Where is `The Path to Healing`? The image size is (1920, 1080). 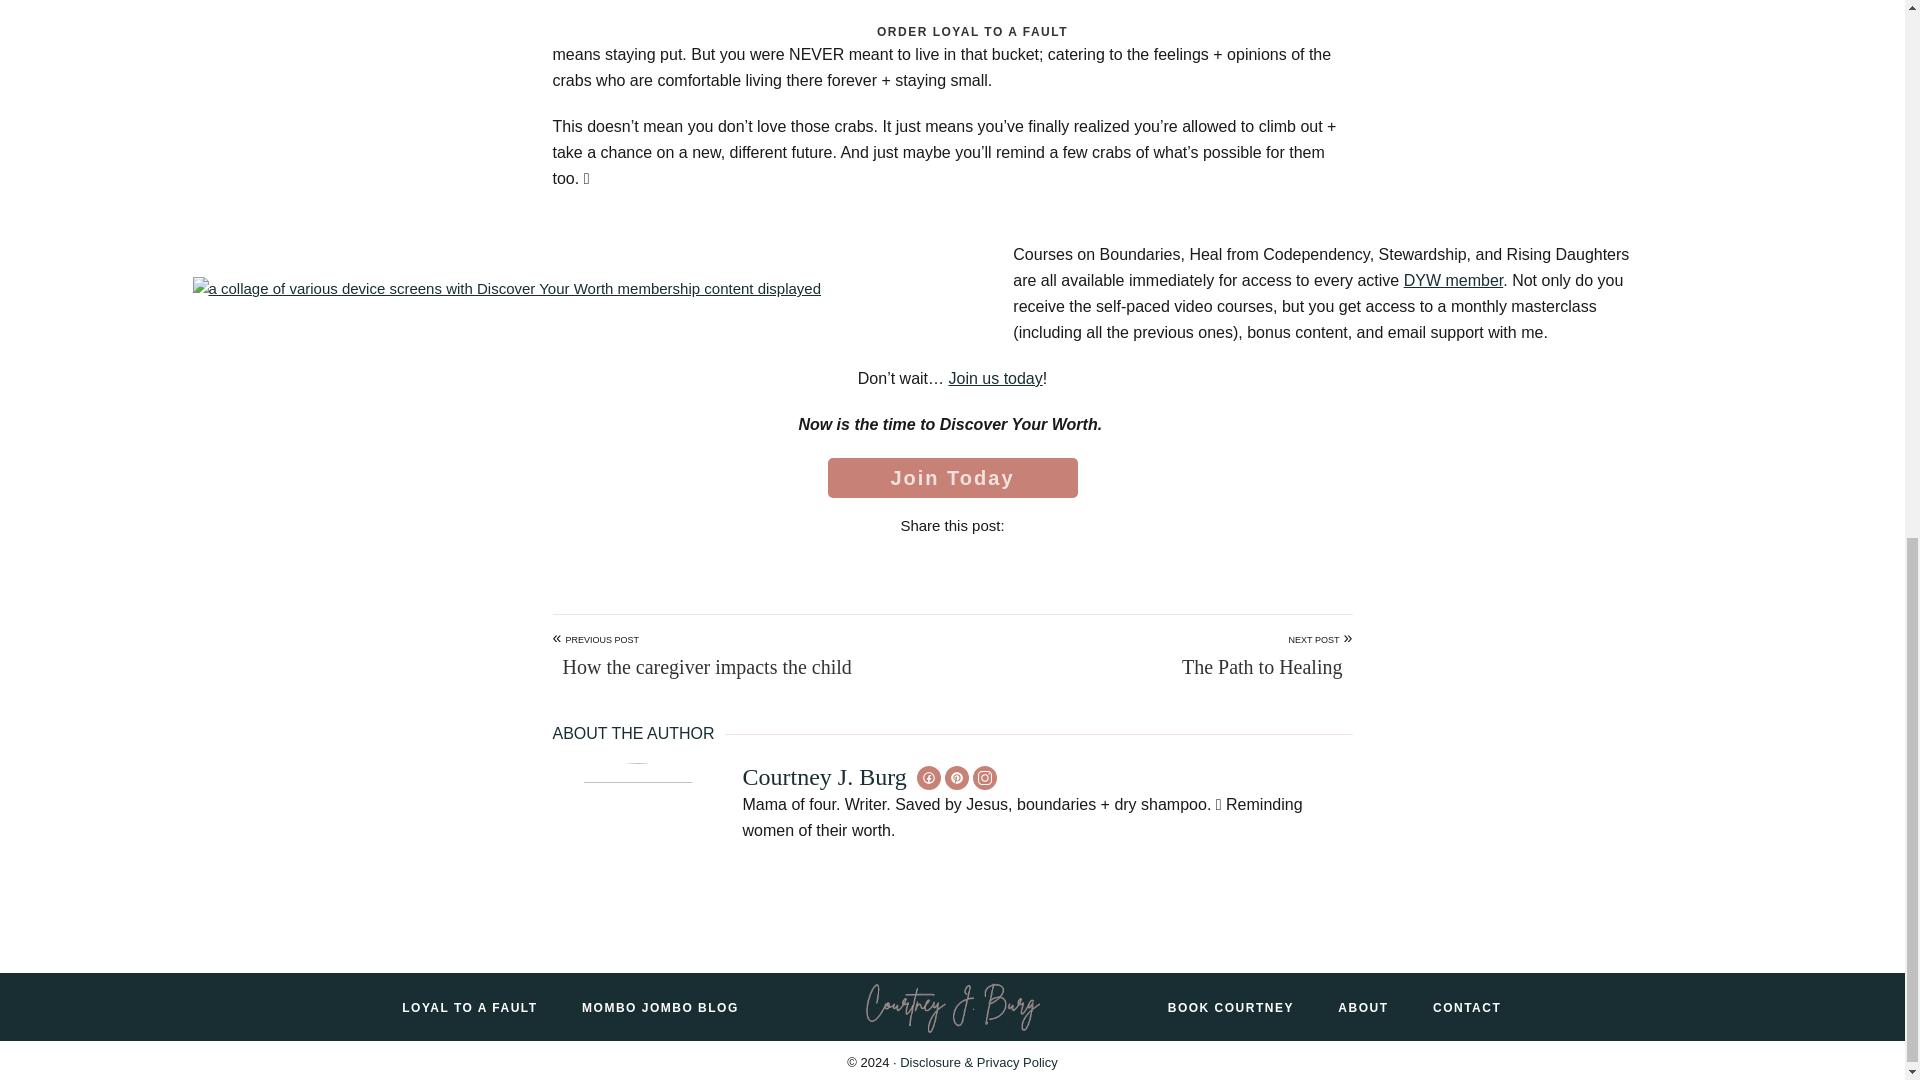
The Path to Healing is located at coordinates (1262, 667).